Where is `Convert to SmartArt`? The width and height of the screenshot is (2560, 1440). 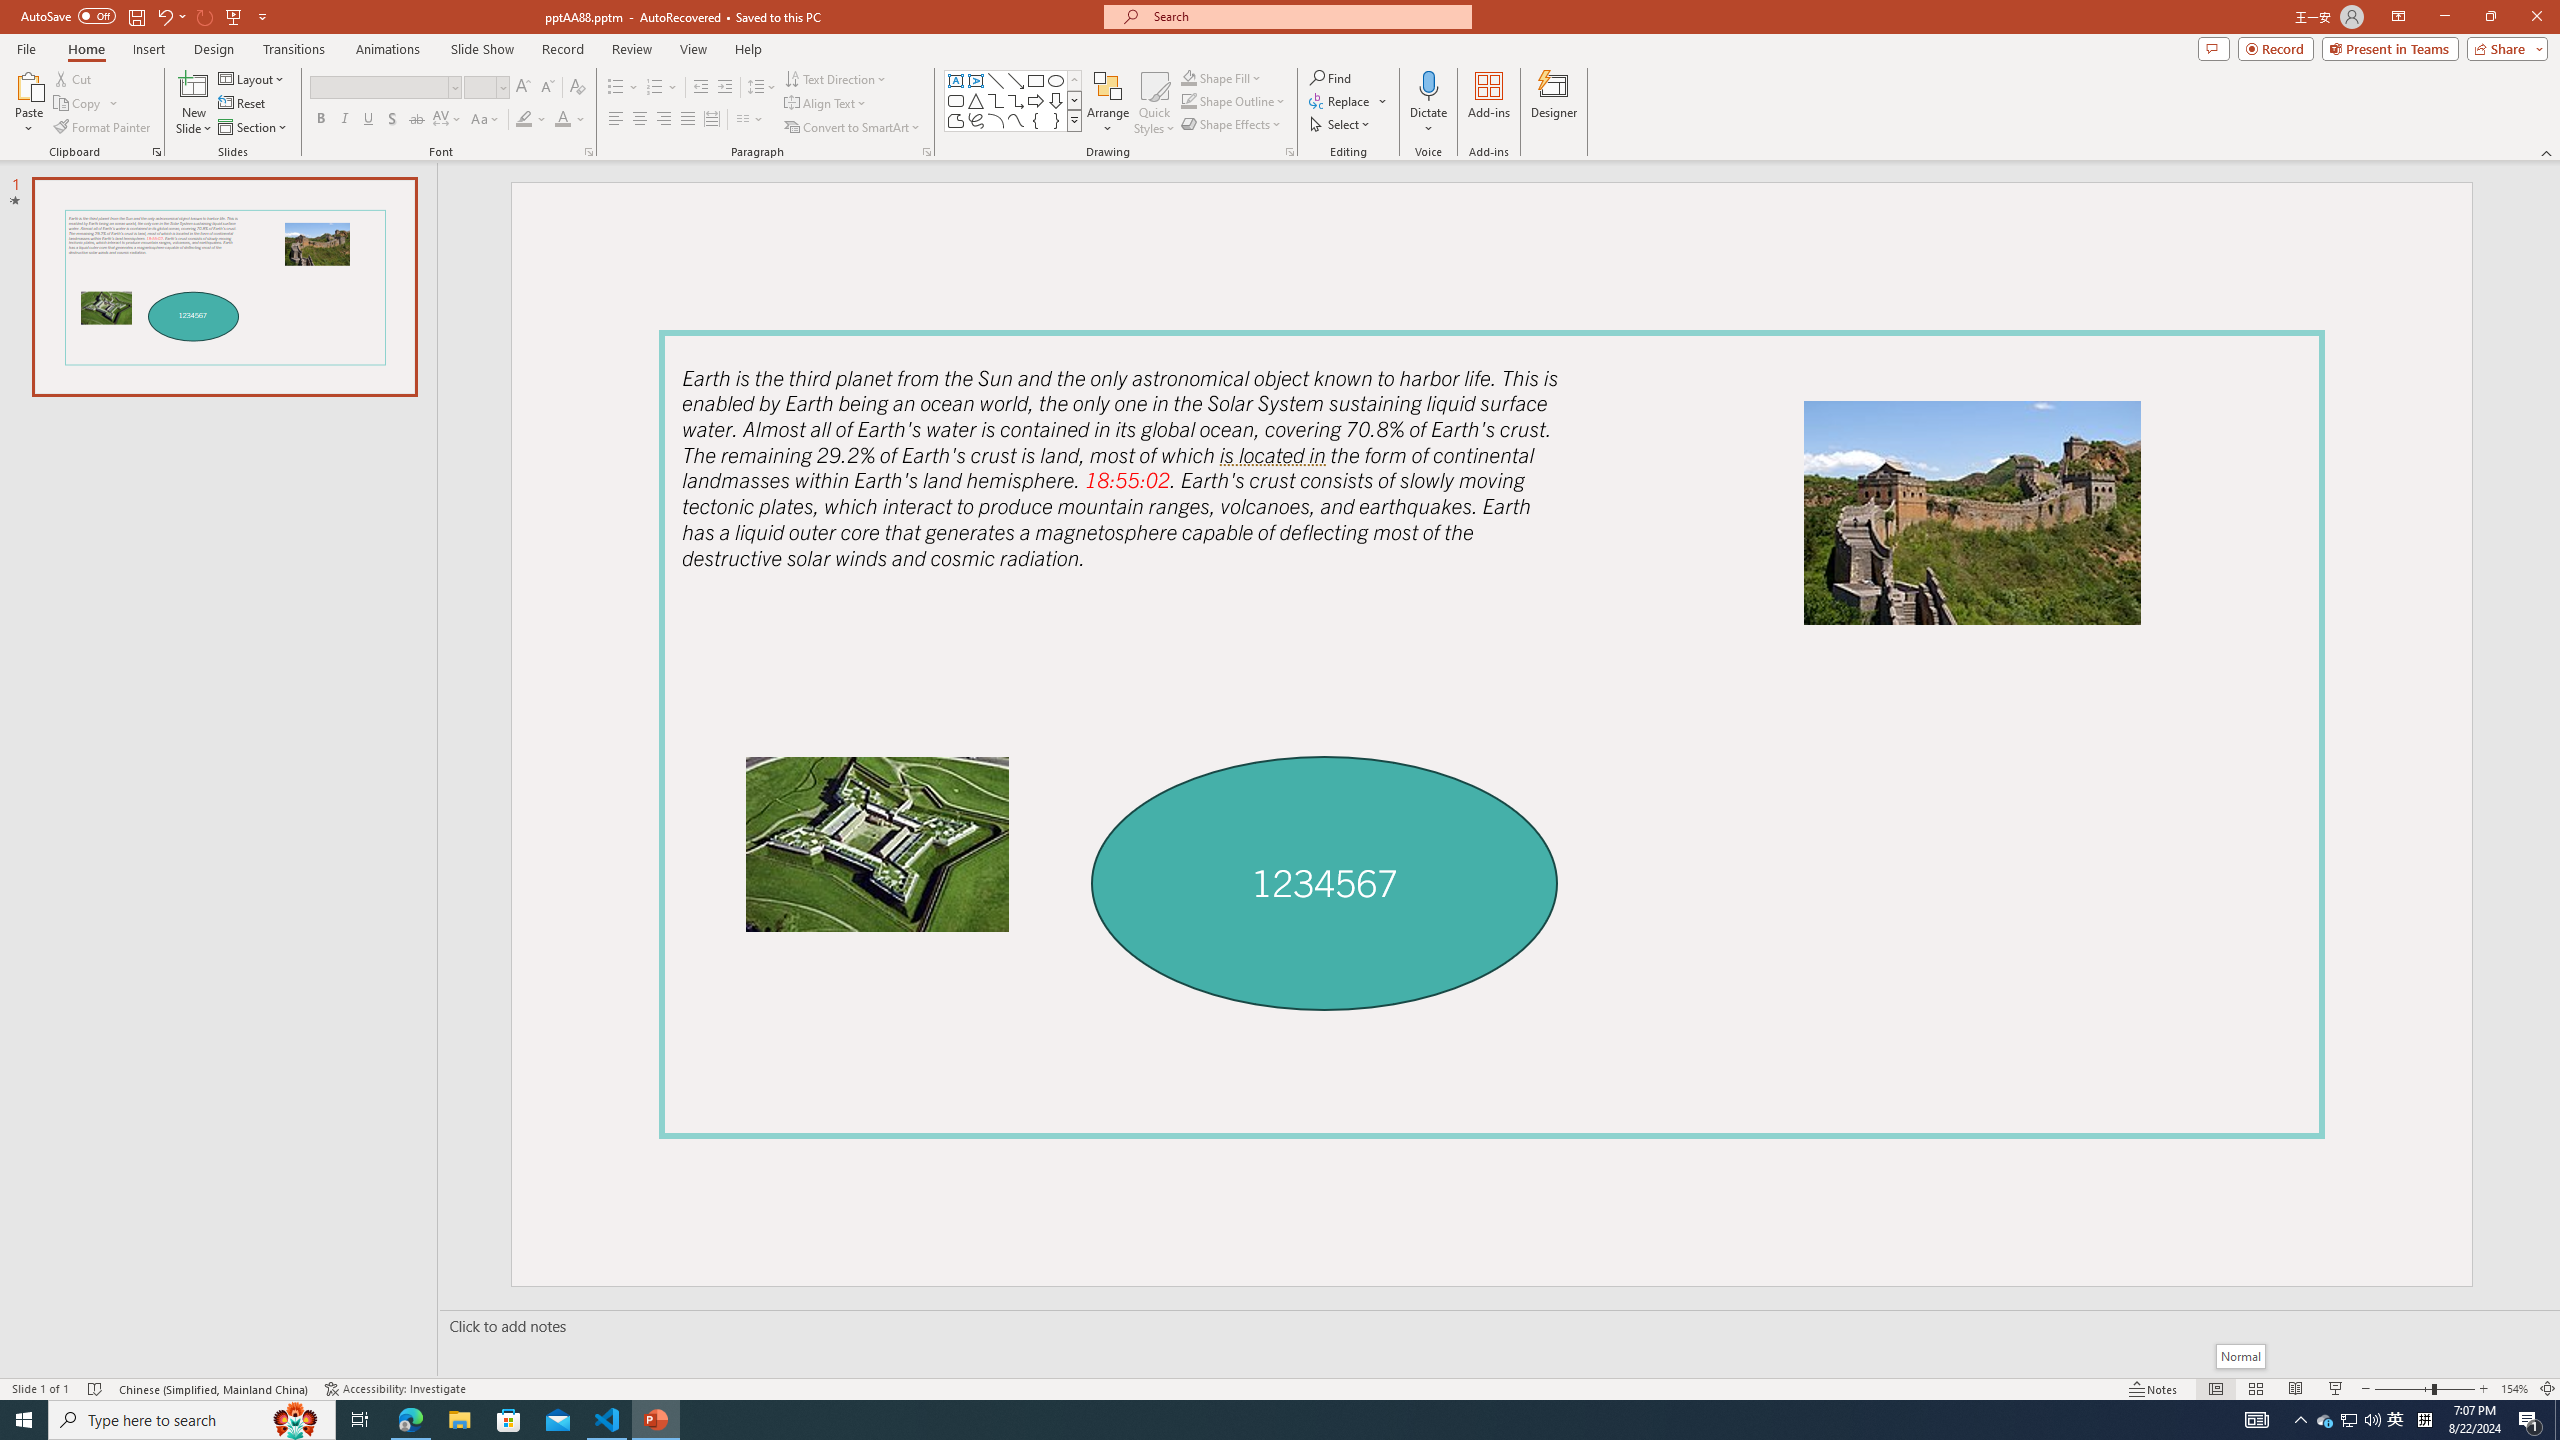 Convert to SmartArt is located at coordinates (853, 128).